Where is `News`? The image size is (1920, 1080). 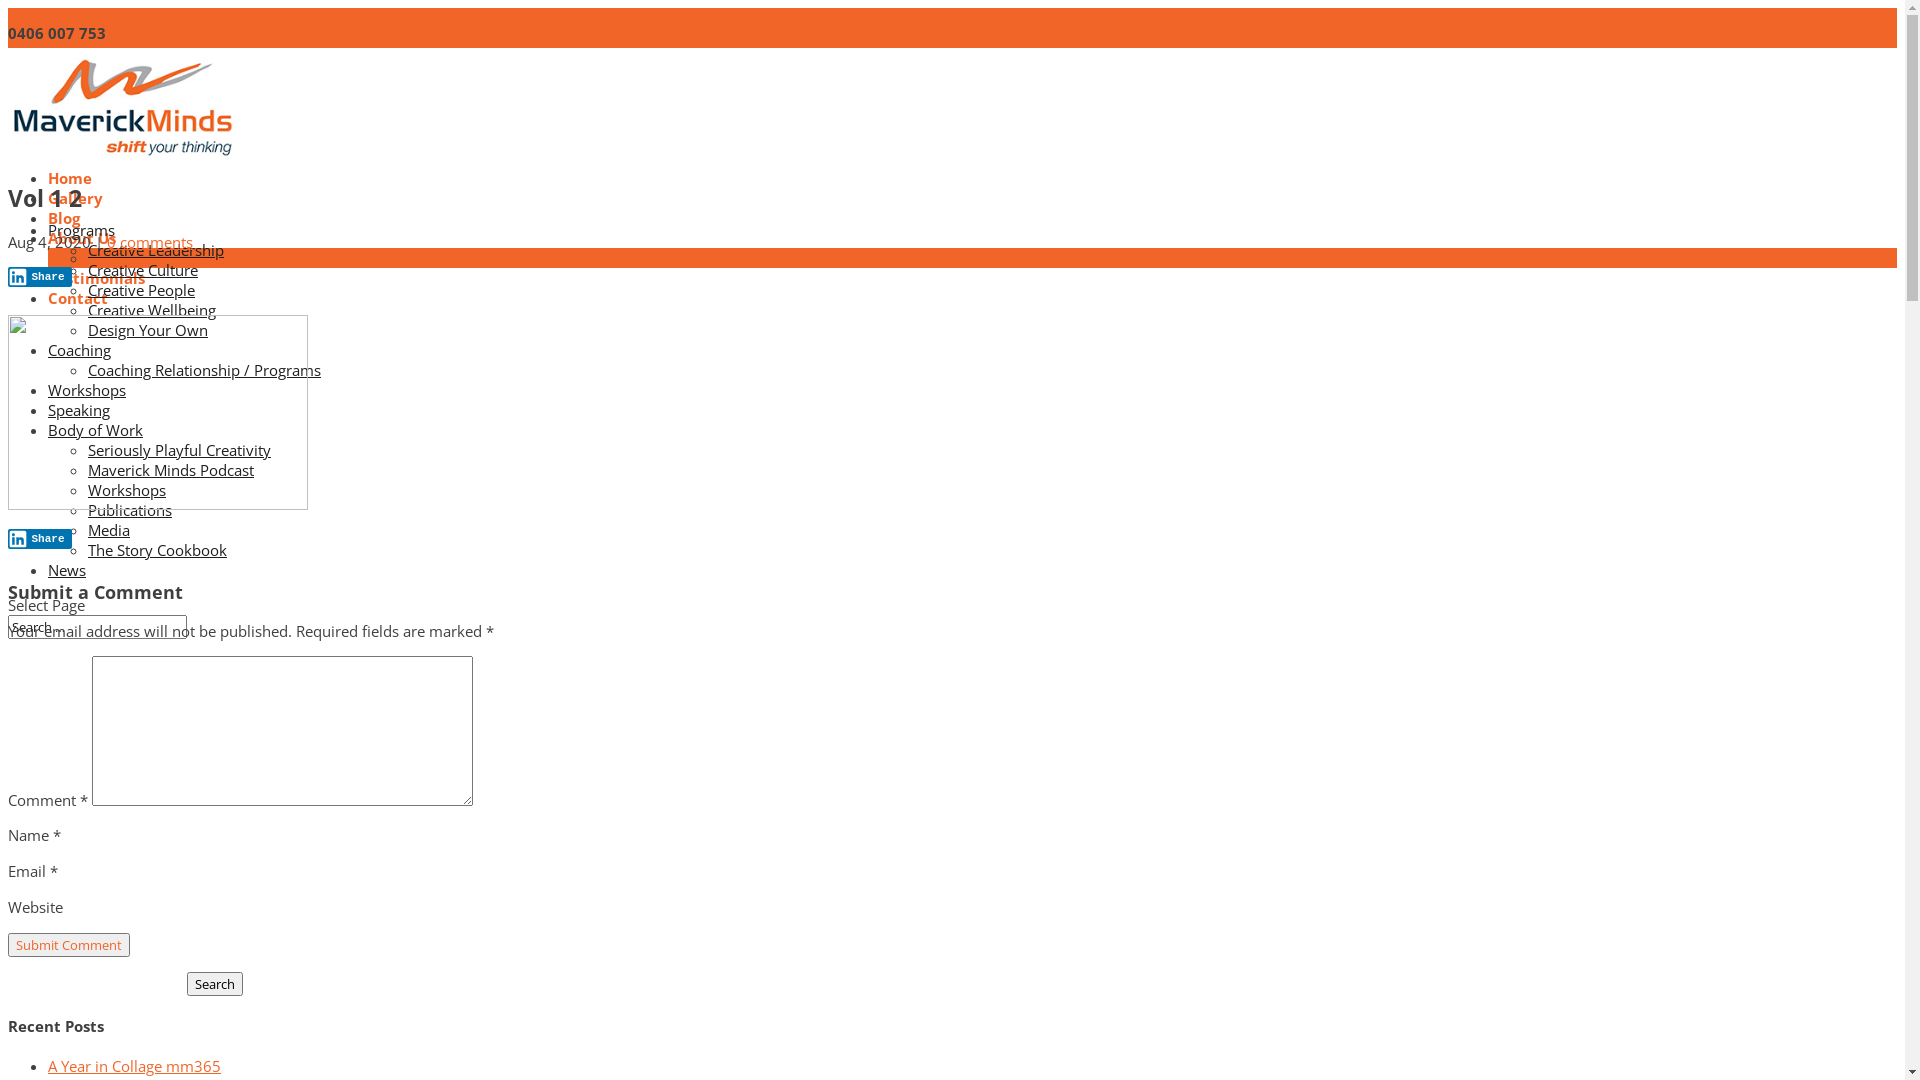
News is located at coordinates (67, 592).